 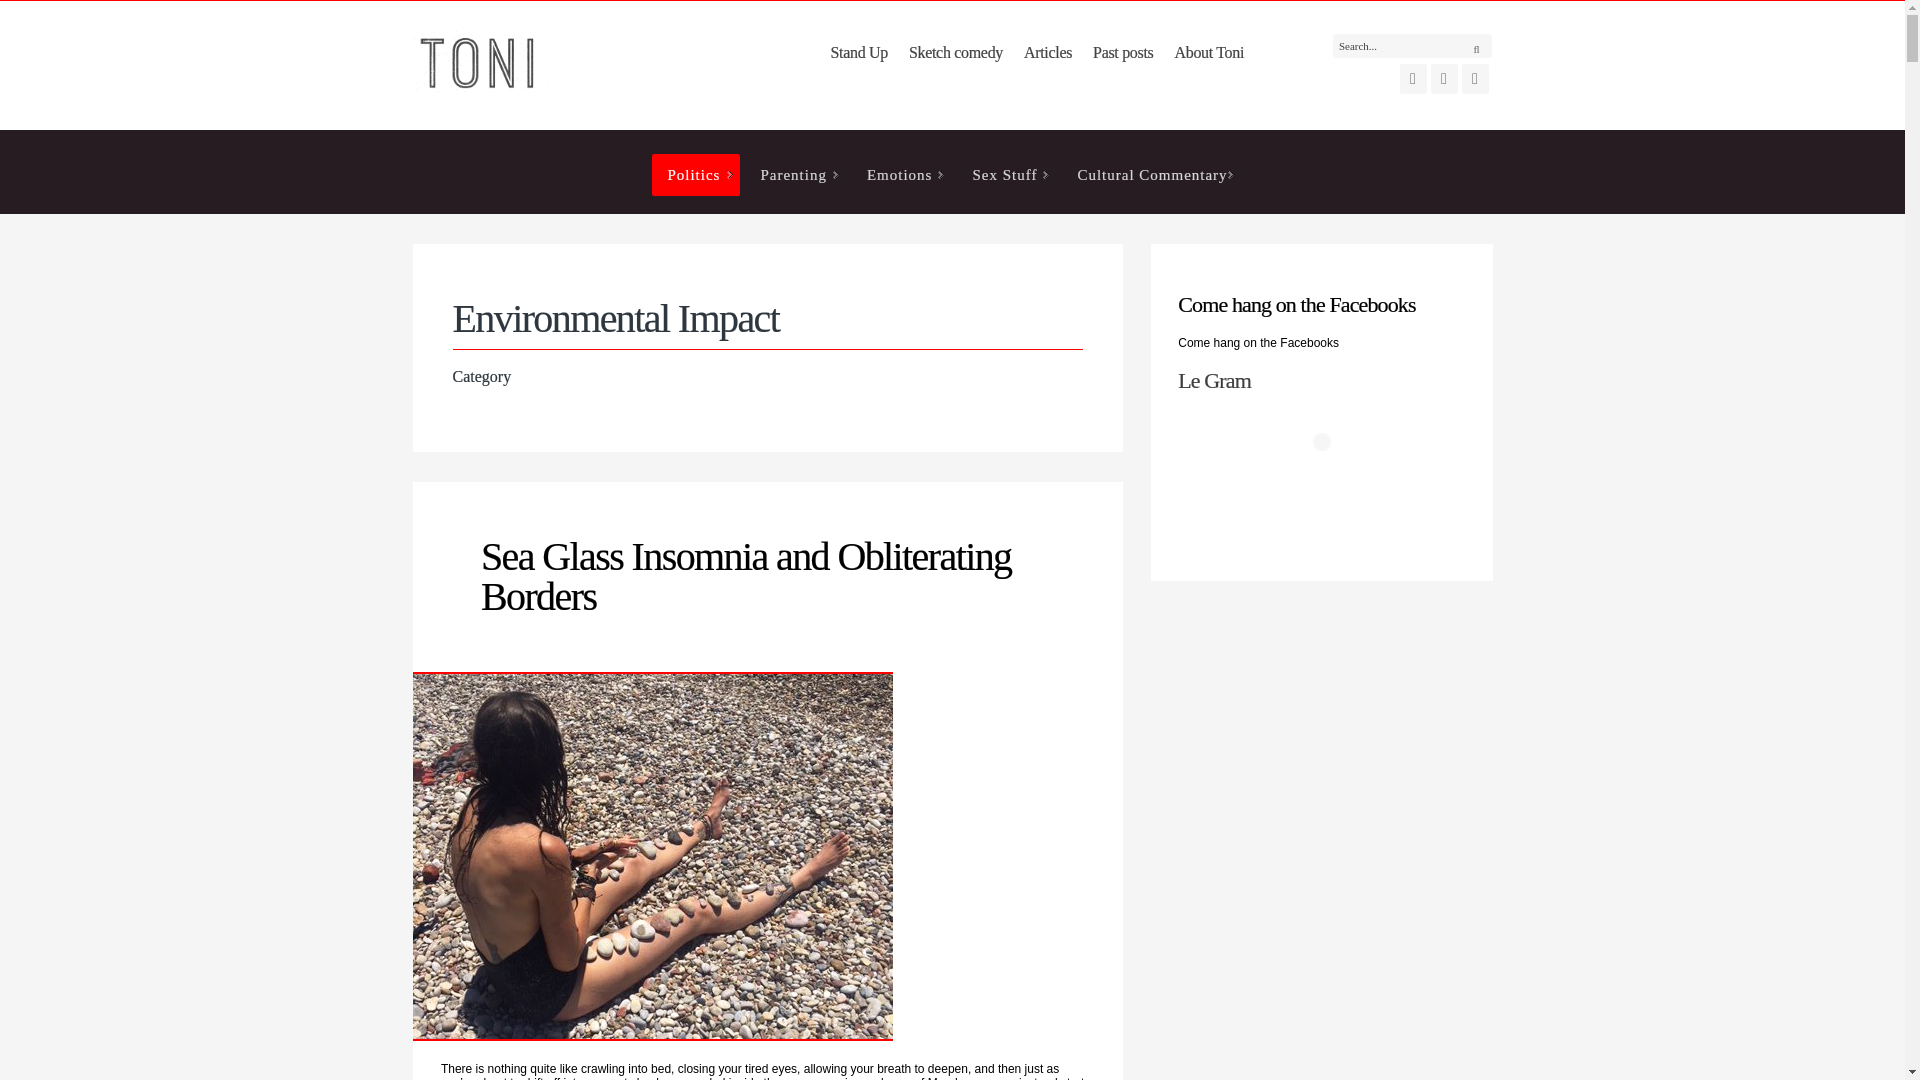 I want to click on Stand Up, so click(x=858, y=52).